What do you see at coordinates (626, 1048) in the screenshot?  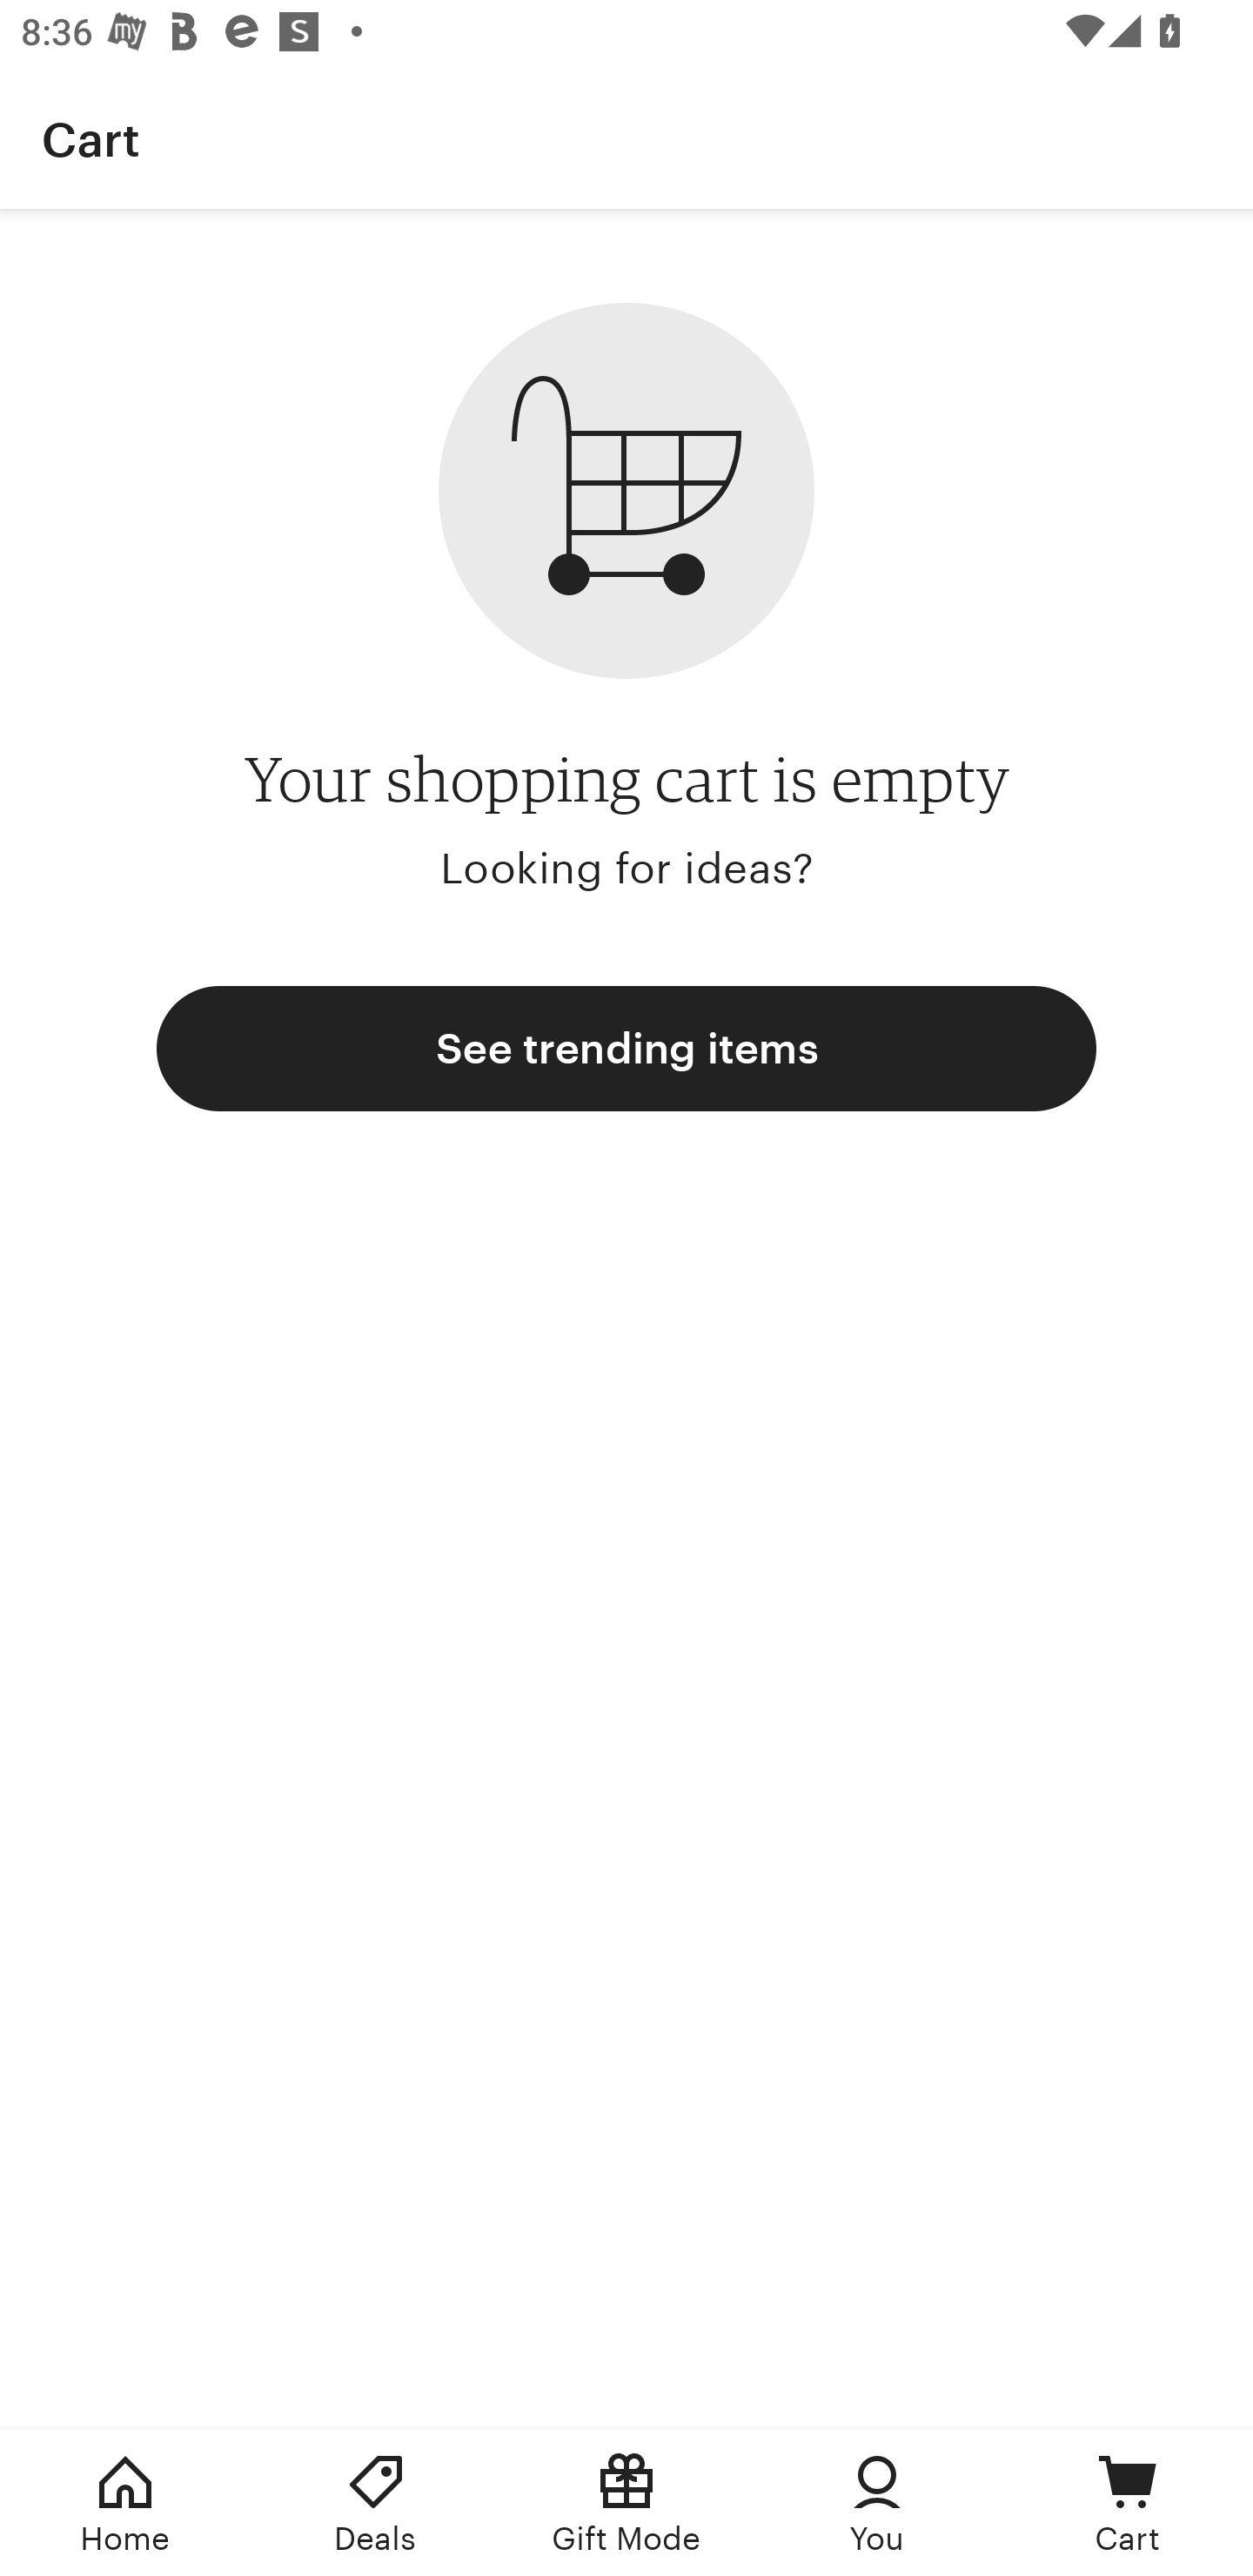 I see `See trending items` at bounding box center [626, 1048].